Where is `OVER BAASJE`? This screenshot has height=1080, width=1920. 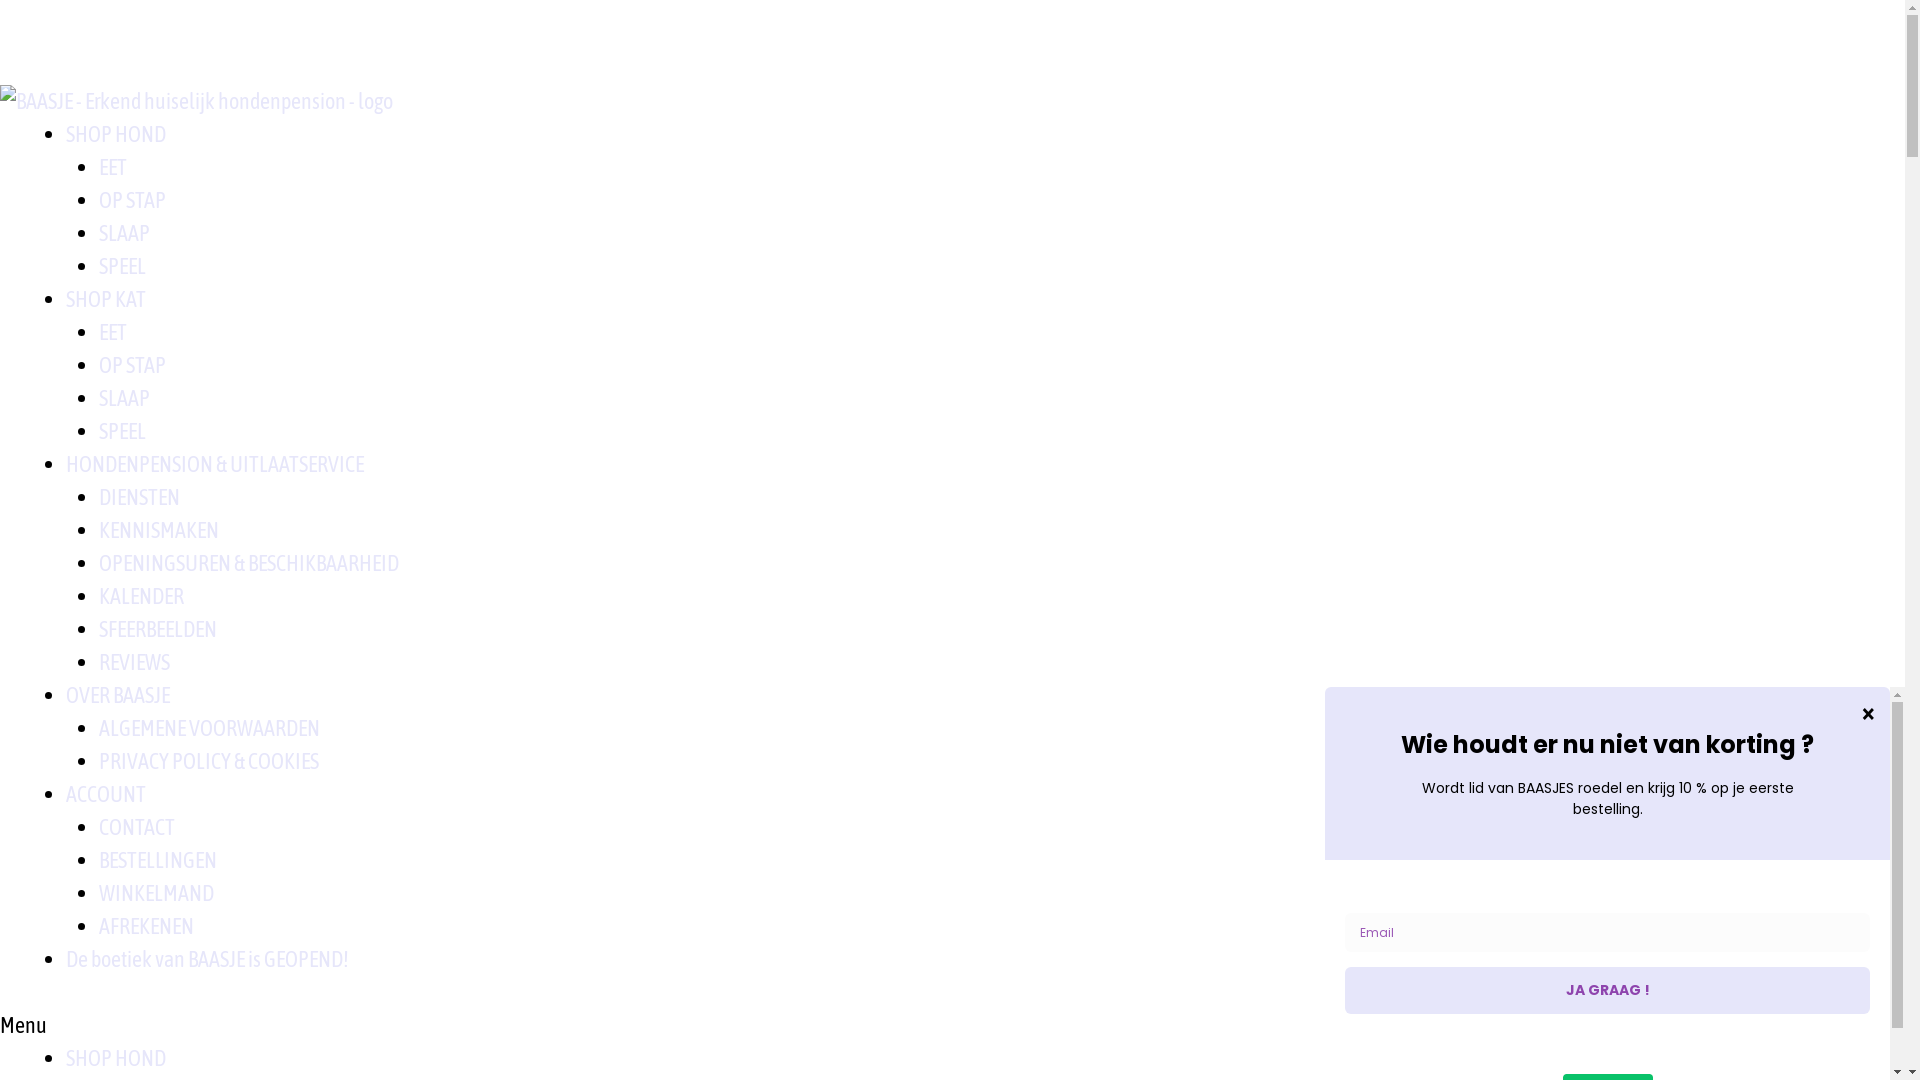
OVER BAASJE is located at coordinates (118, 695).